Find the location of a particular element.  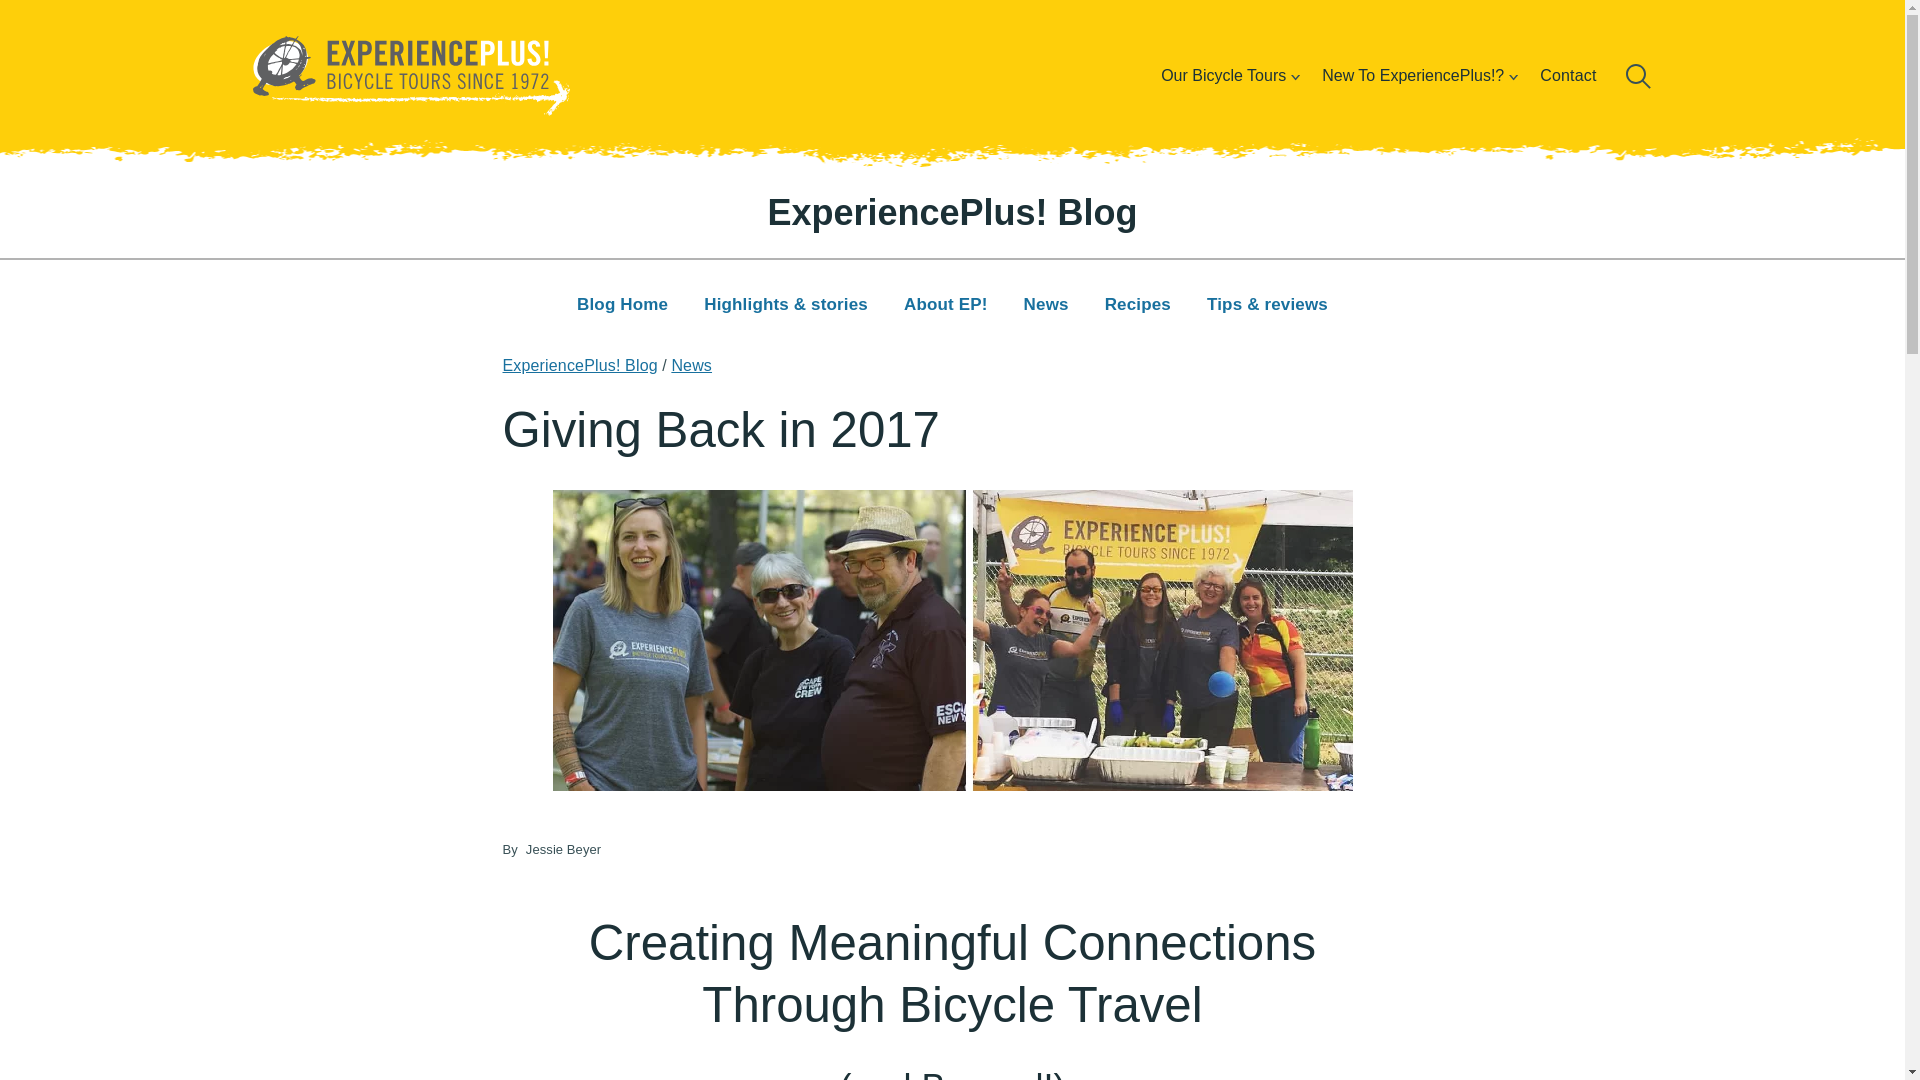

About EP! is located at coordinates (946, 306).